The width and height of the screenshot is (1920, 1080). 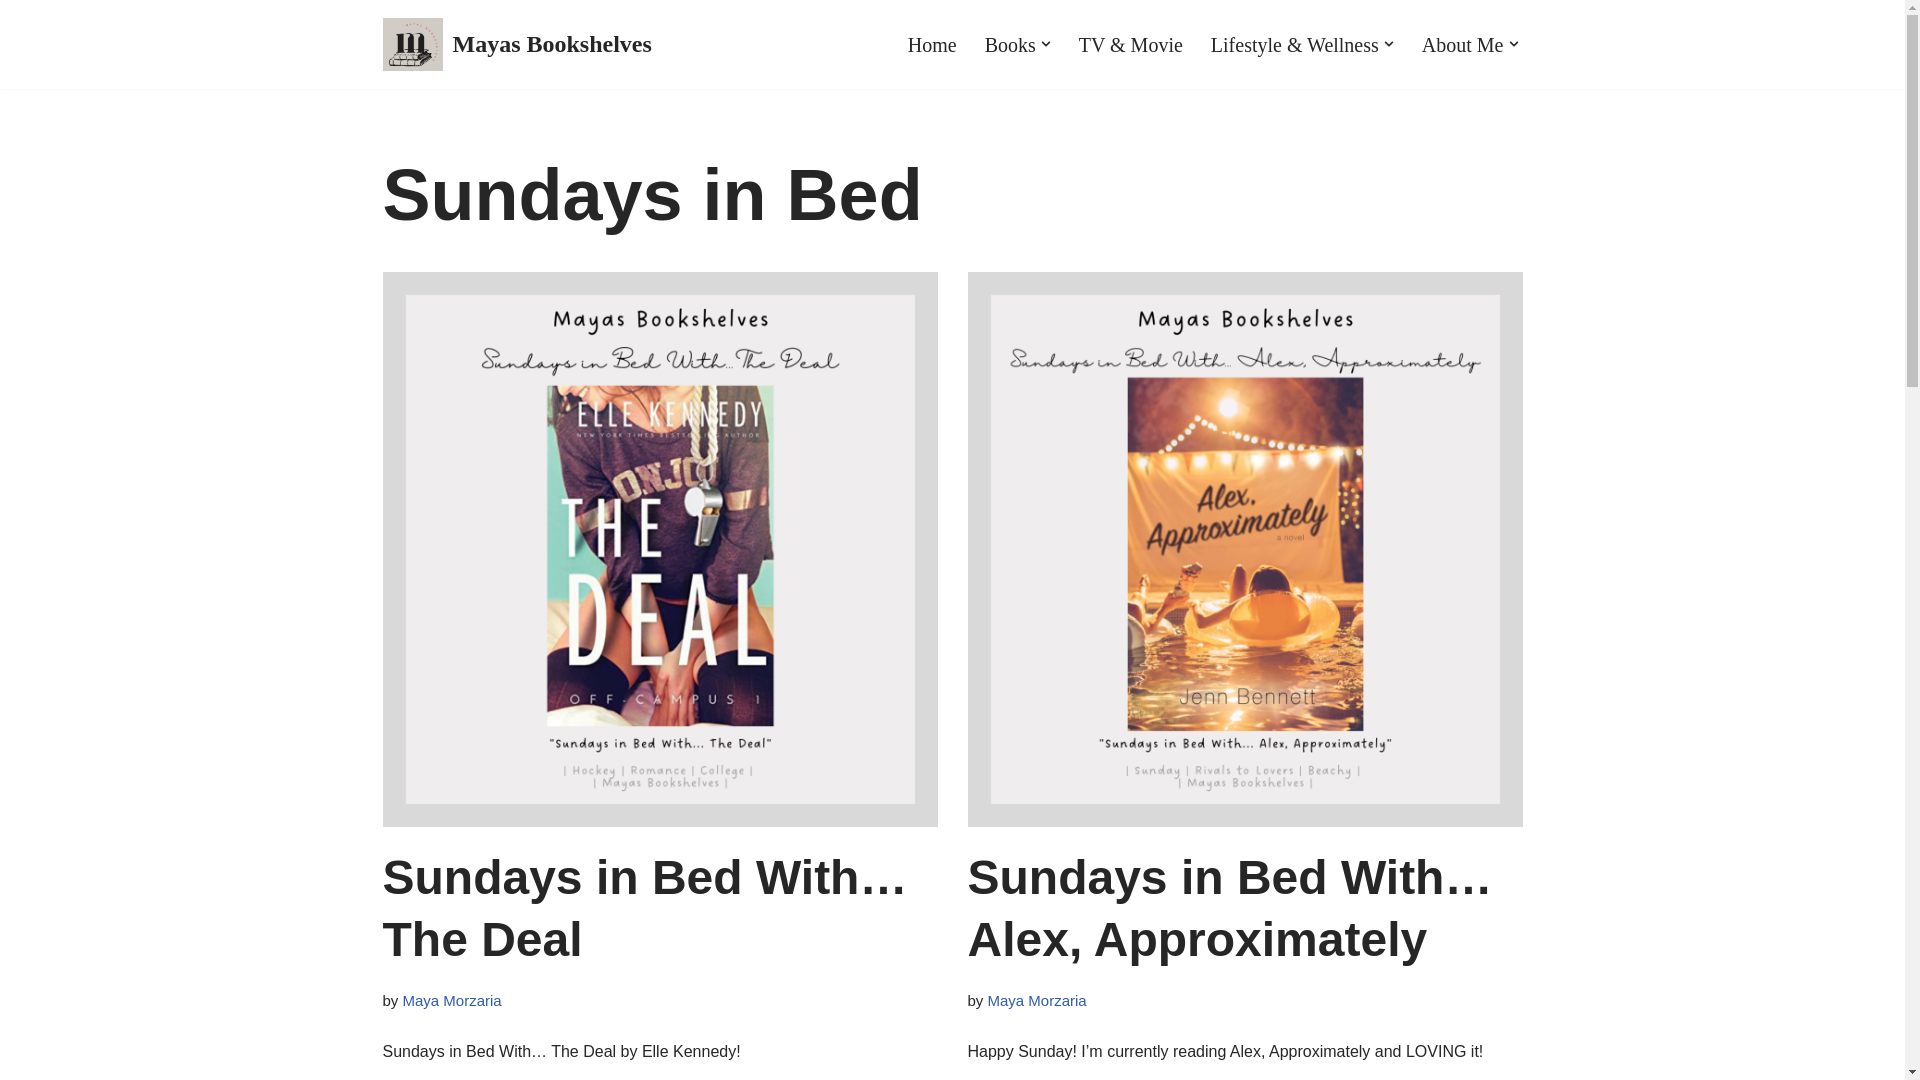 What do you see at coordinates (1010, 44) in the screenshot?
I see `Books` at bounding box center [1010, 44].